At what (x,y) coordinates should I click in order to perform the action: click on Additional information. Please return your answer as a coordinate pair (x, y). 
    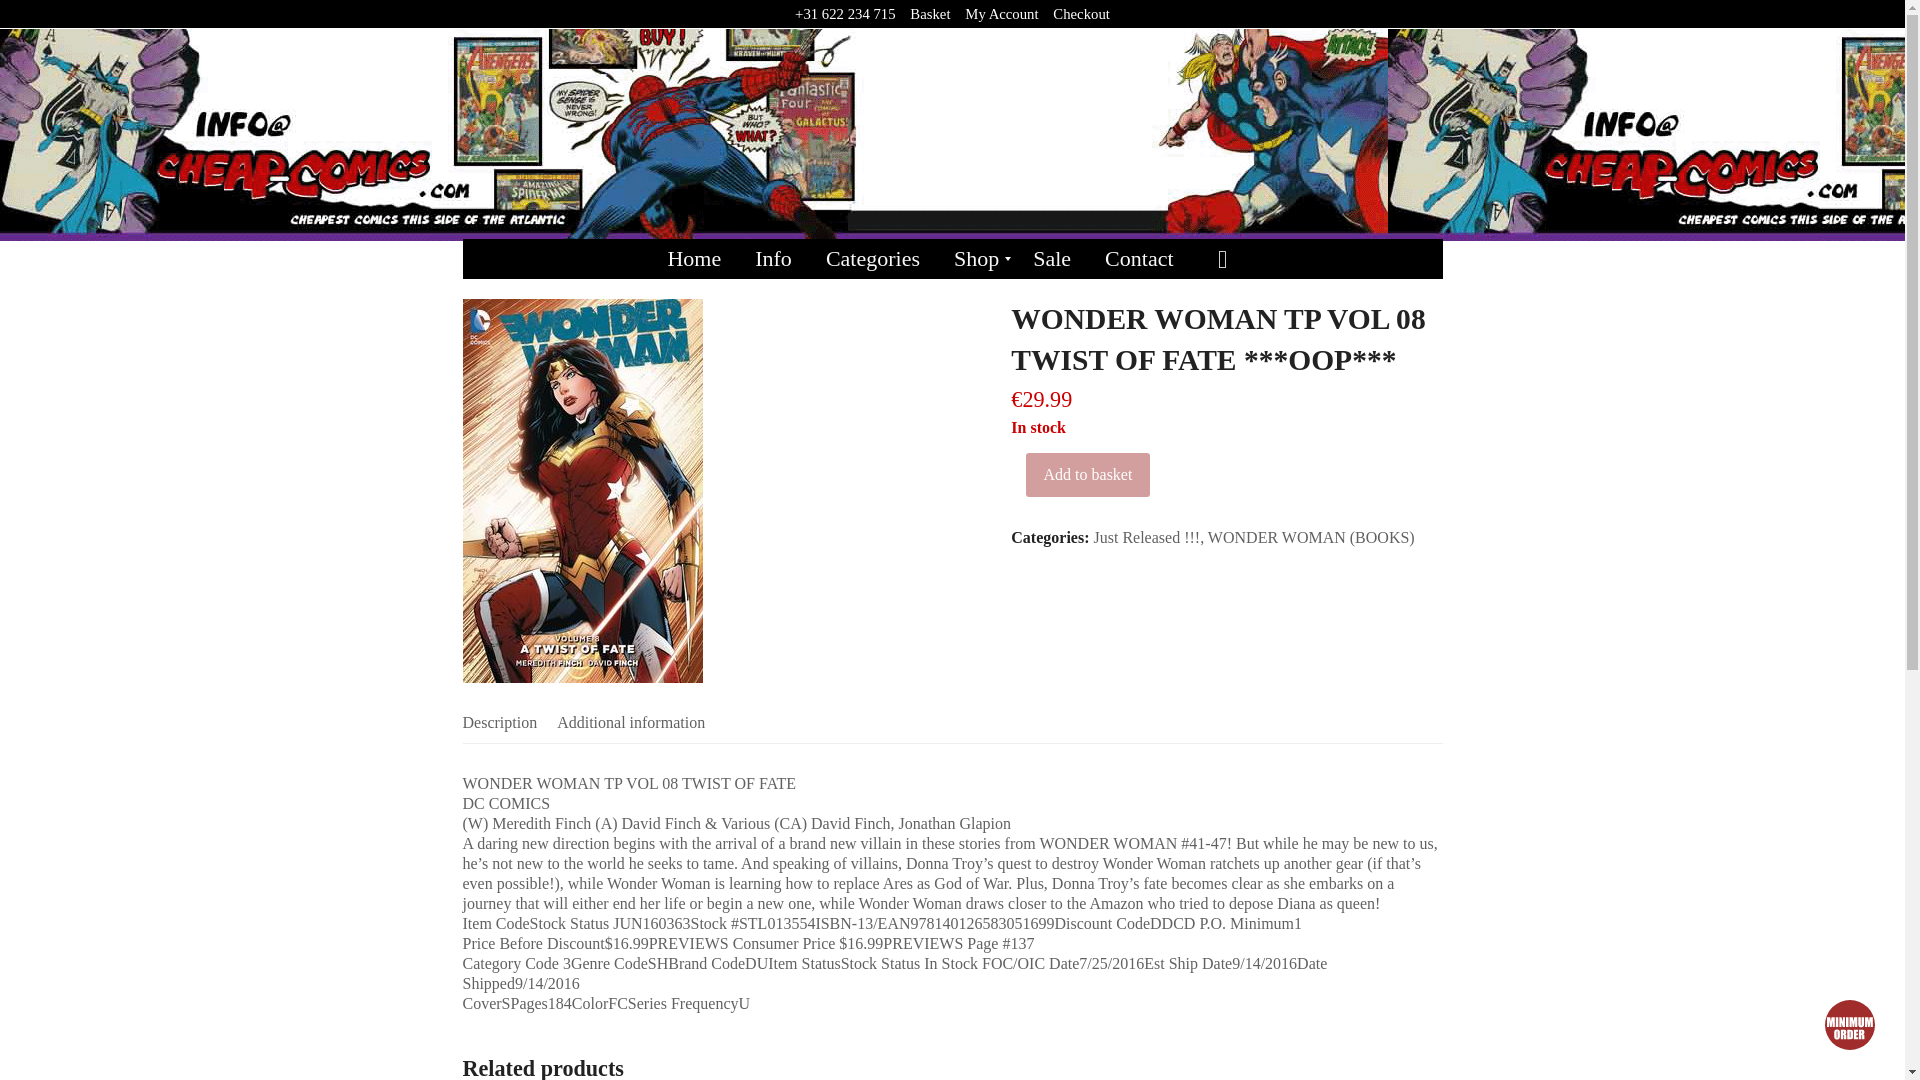
    Looking at the image, I should click on (630, 723).